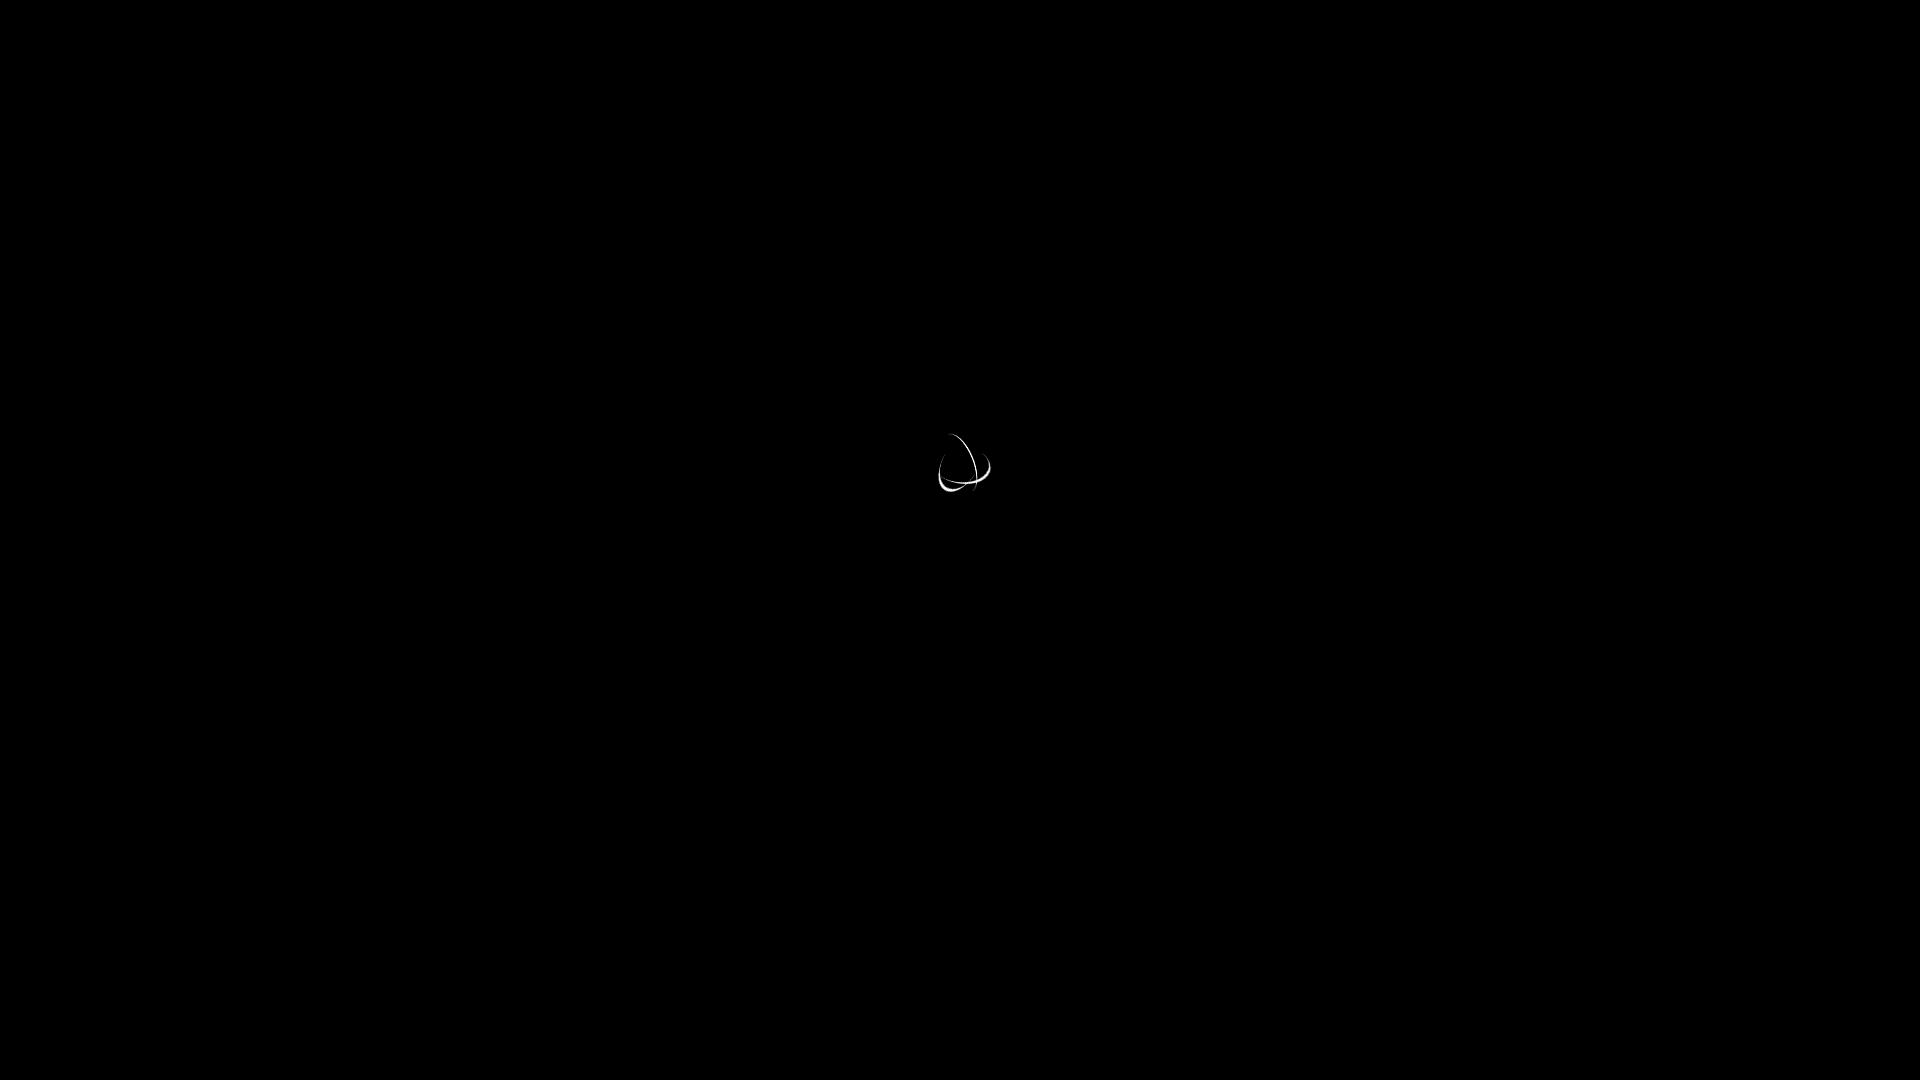 The width and height of the screenshot is (1920, 1080). Describe the element at coordinates (0, 8) in the screenshot. I see `LiveInternet` at that location.